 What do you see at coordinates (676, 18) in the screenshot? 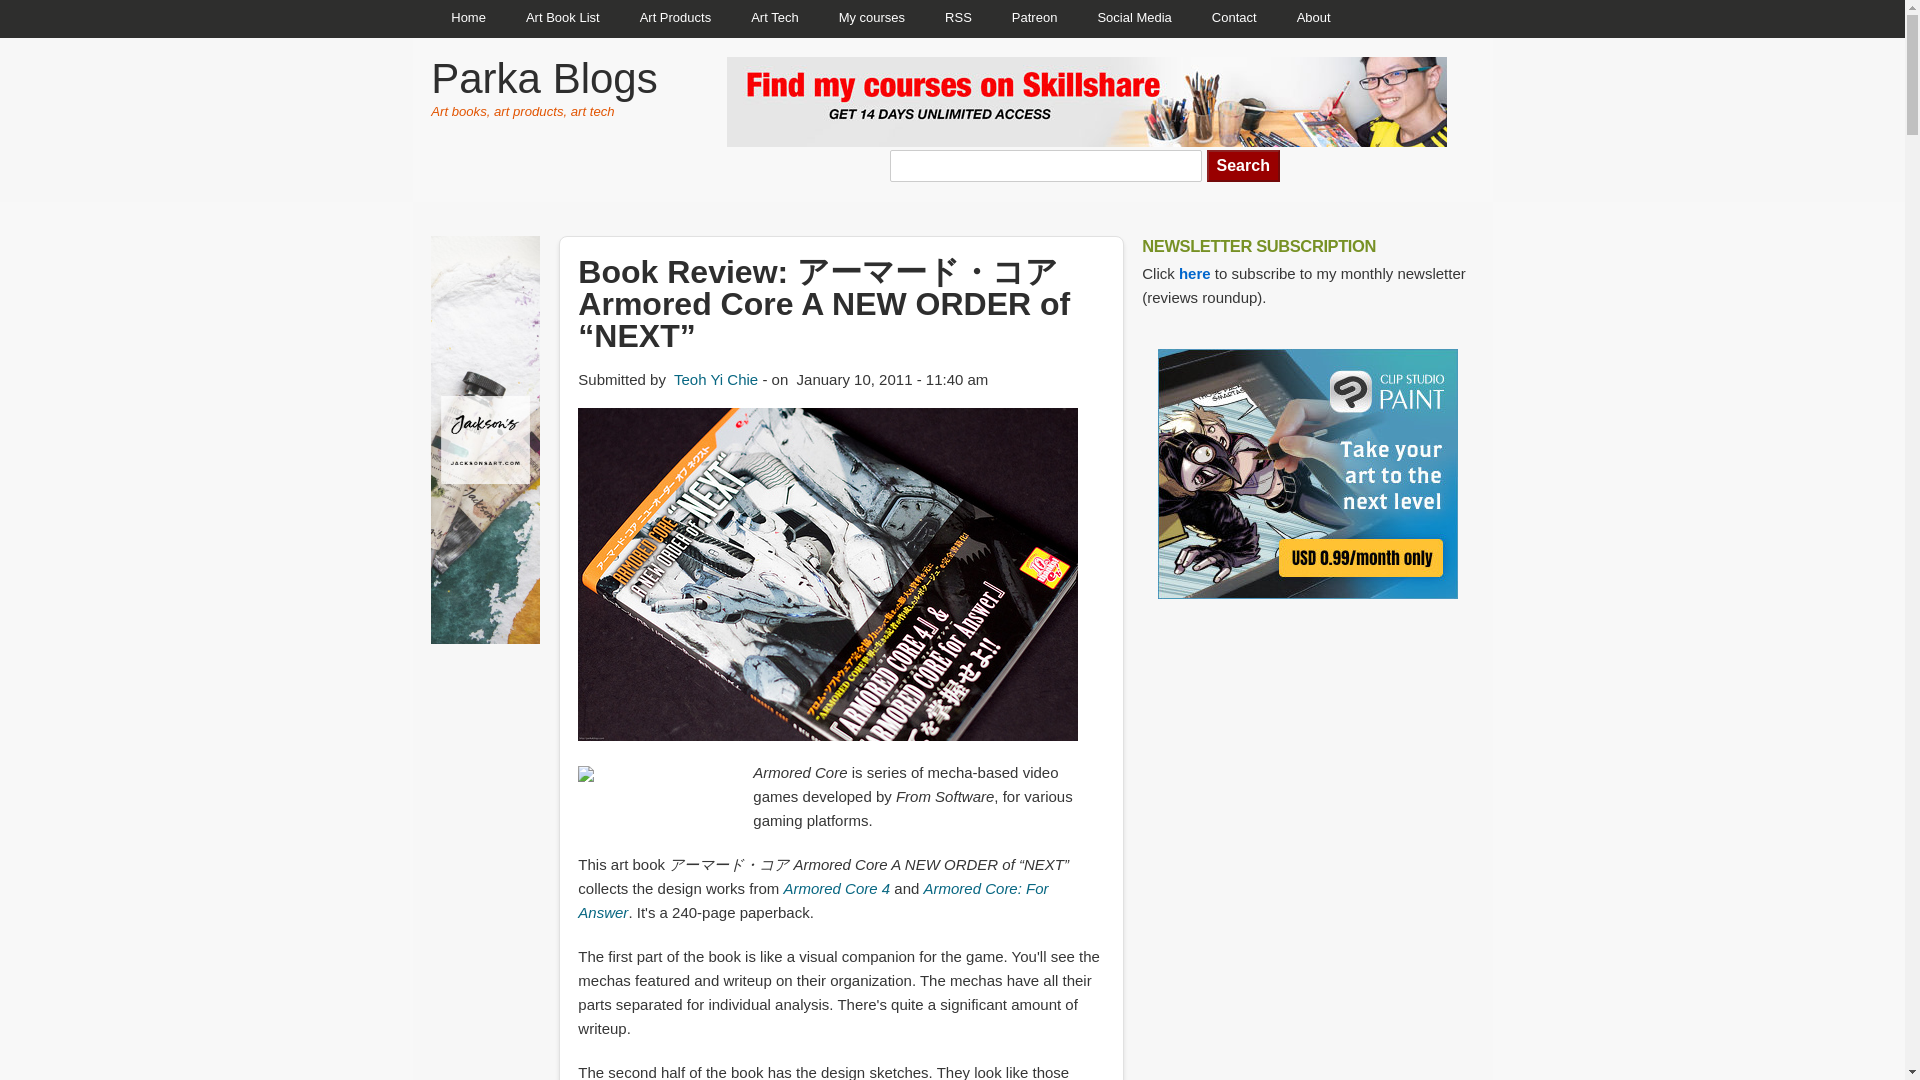
I see `Art products and materials review` at bounding box center [676, 18].